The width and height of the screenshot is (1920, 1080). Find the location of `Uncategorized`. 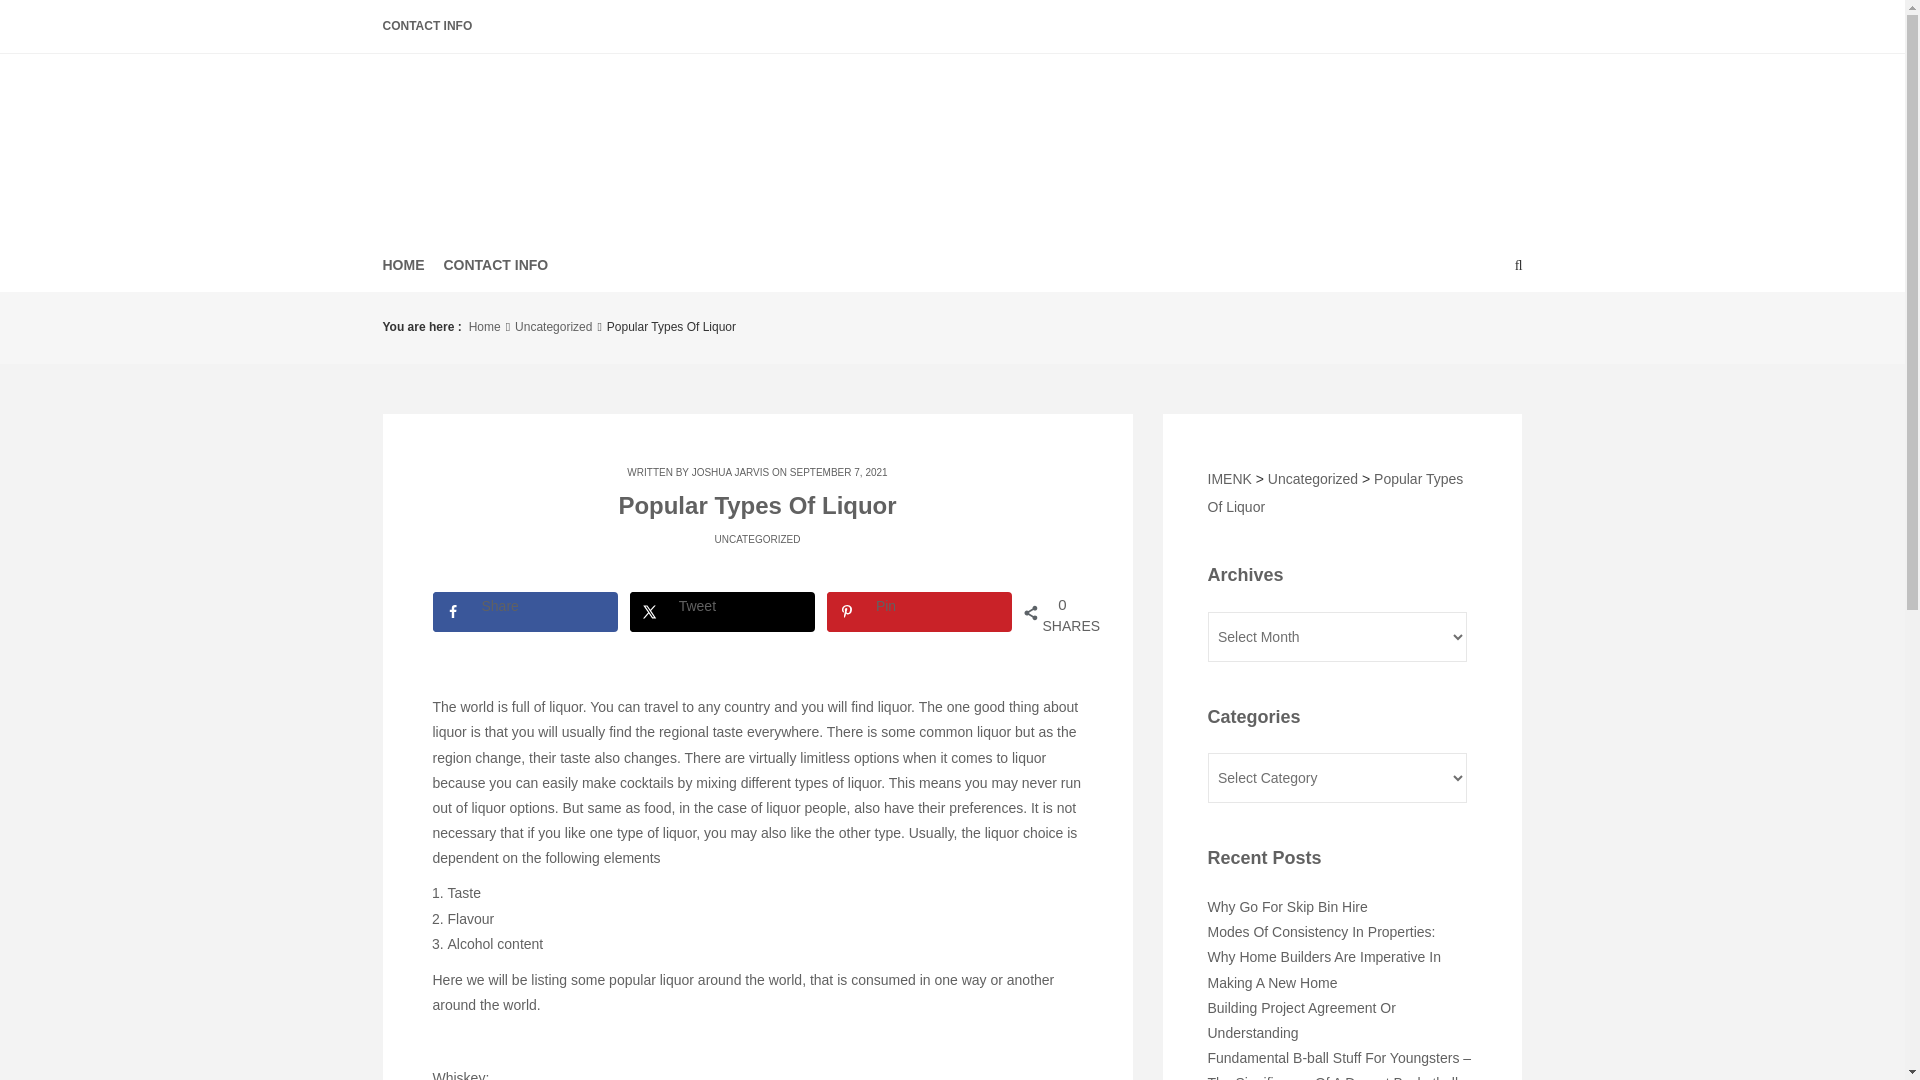

Uncategorized is located at coordinates (552, 328).